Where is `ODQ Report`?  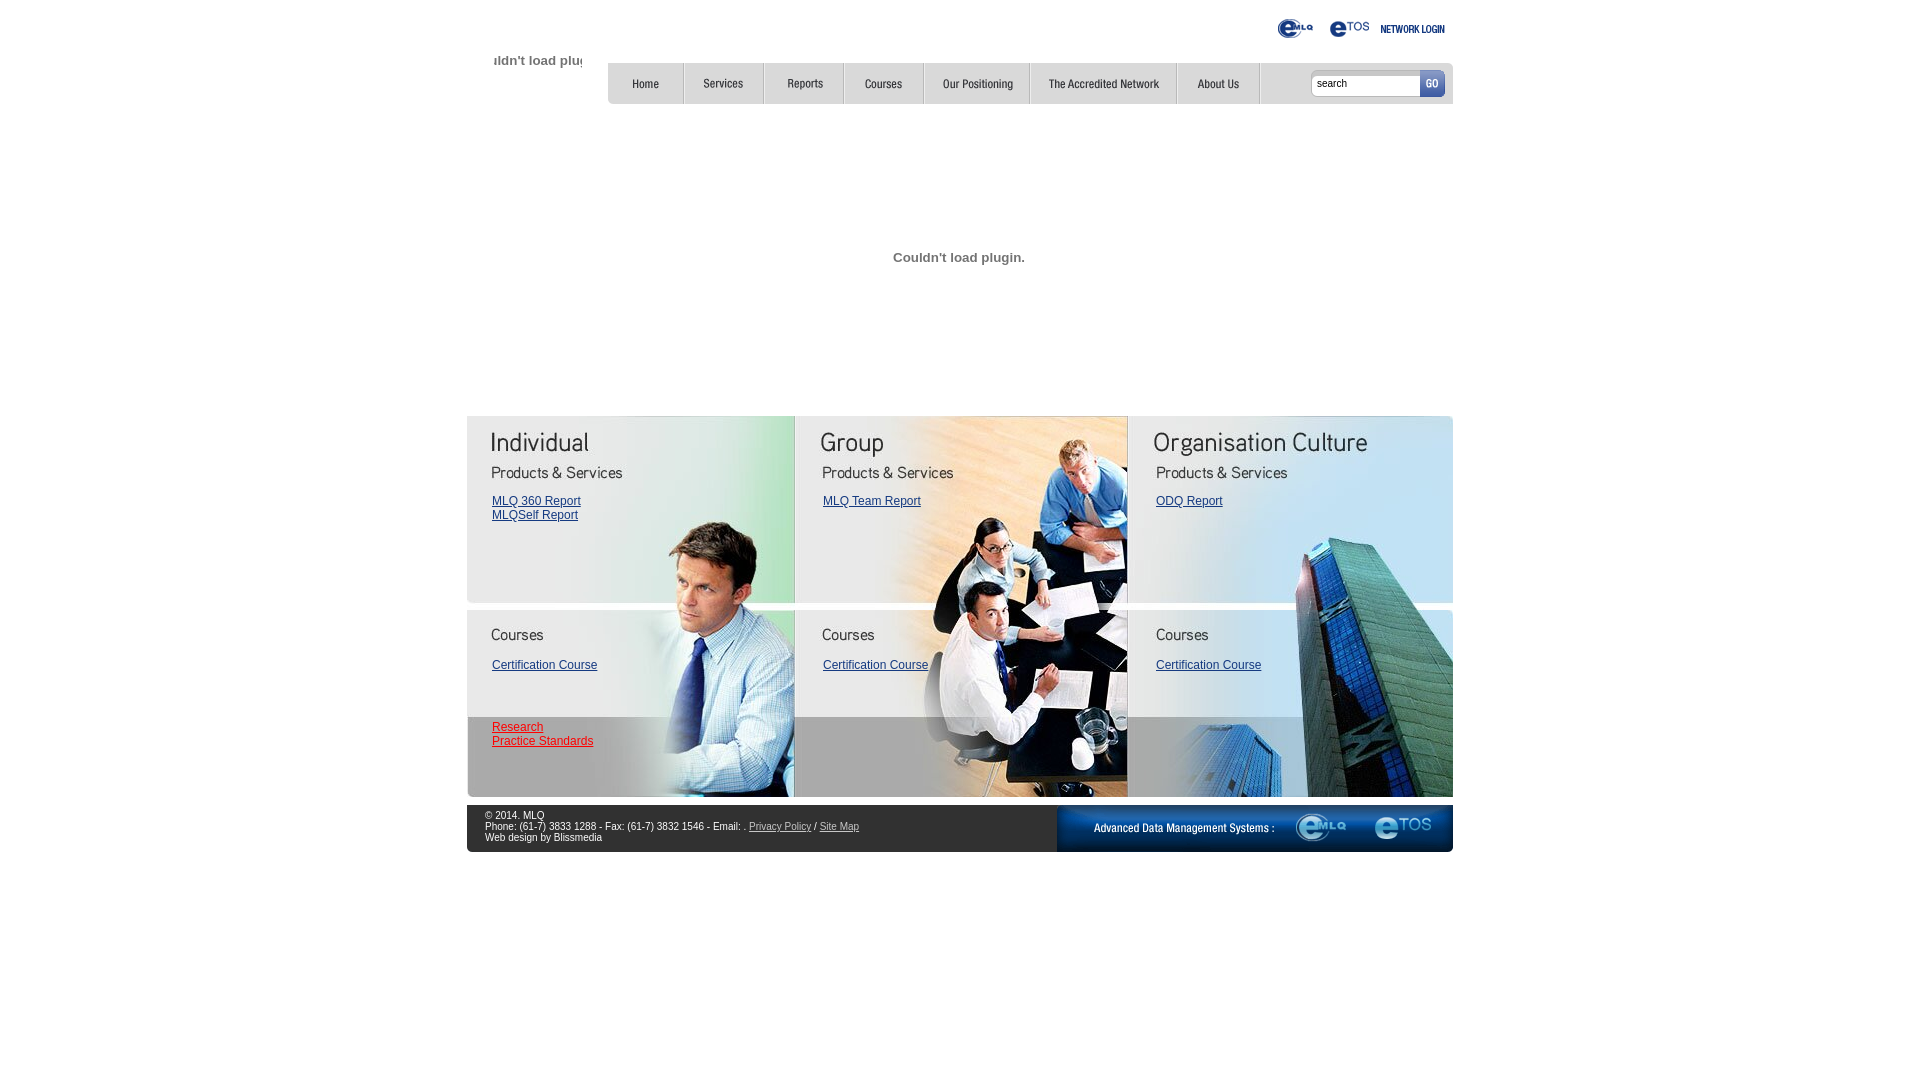
ODQ Report is located at coordinates (1190, 501).